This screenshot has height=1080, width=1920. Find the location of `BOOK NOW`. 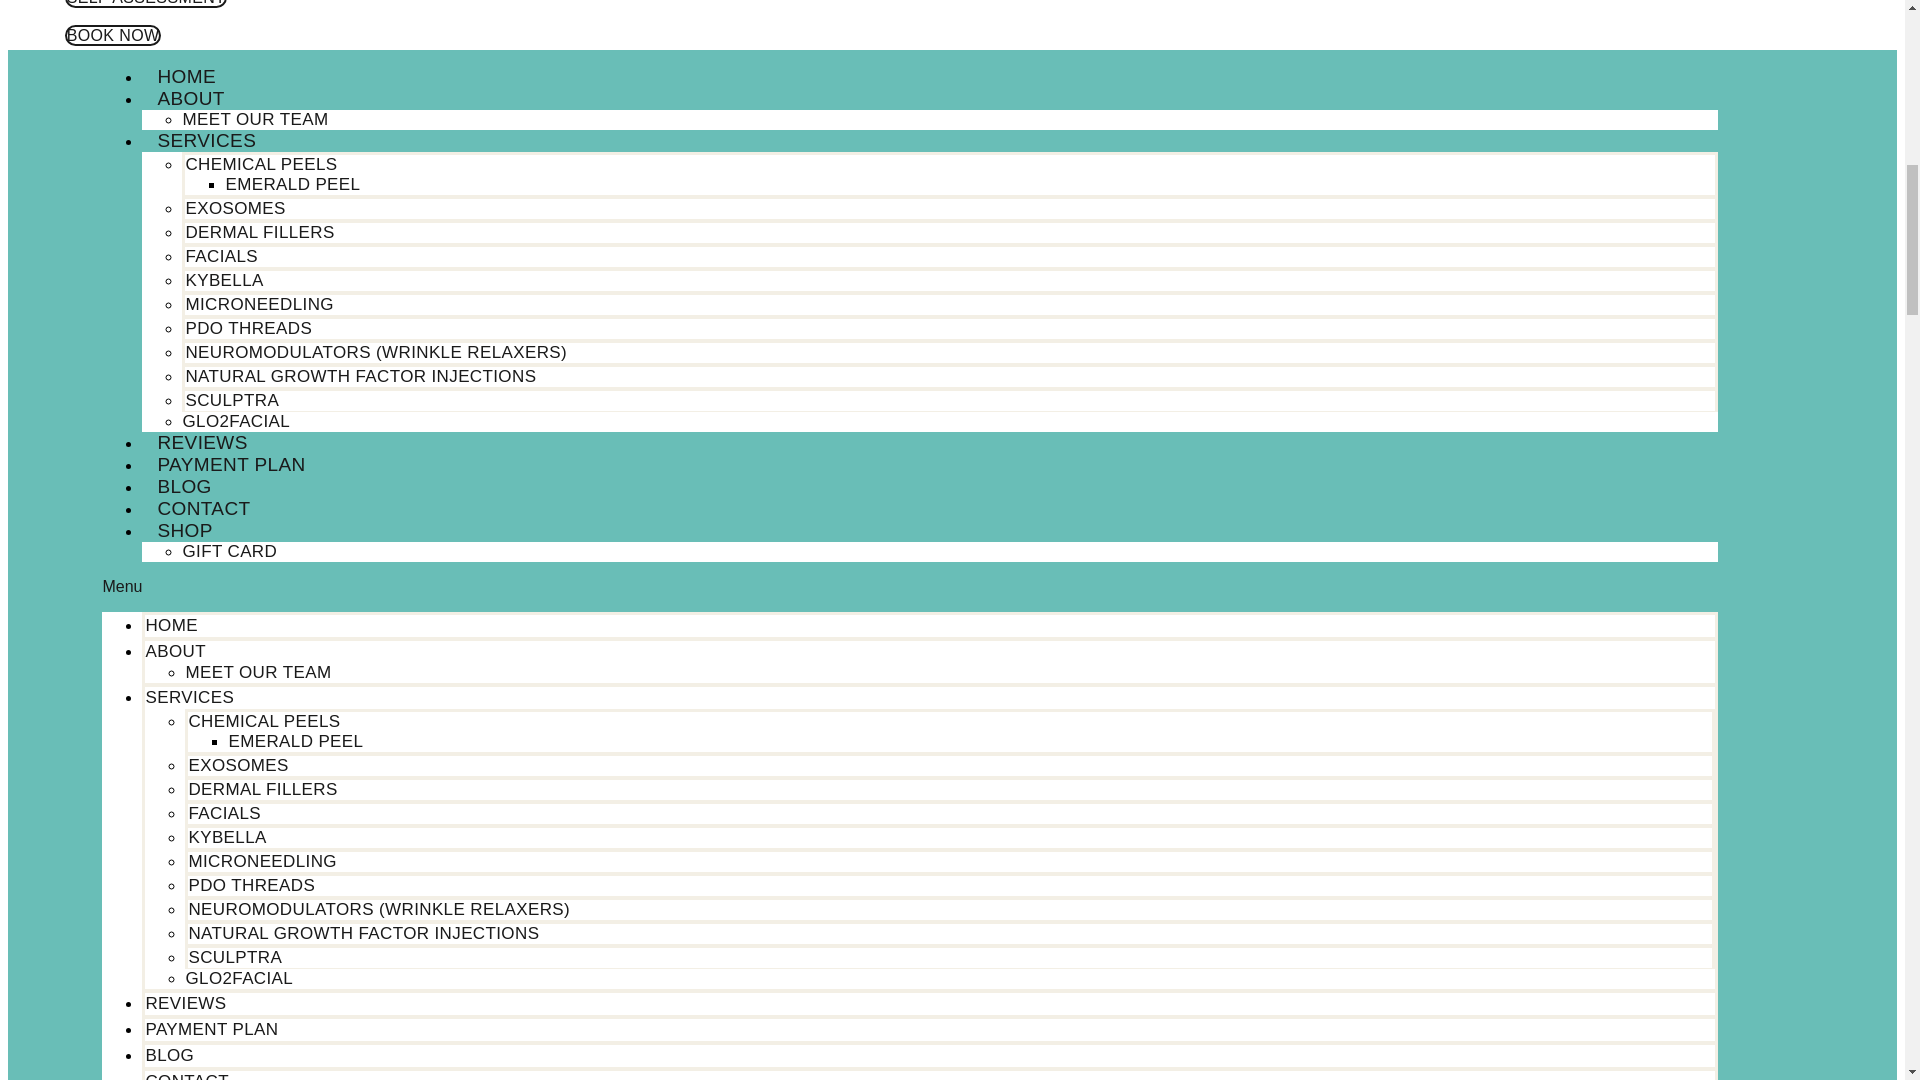

BOOK NOW is located at coordinates (113, 35).